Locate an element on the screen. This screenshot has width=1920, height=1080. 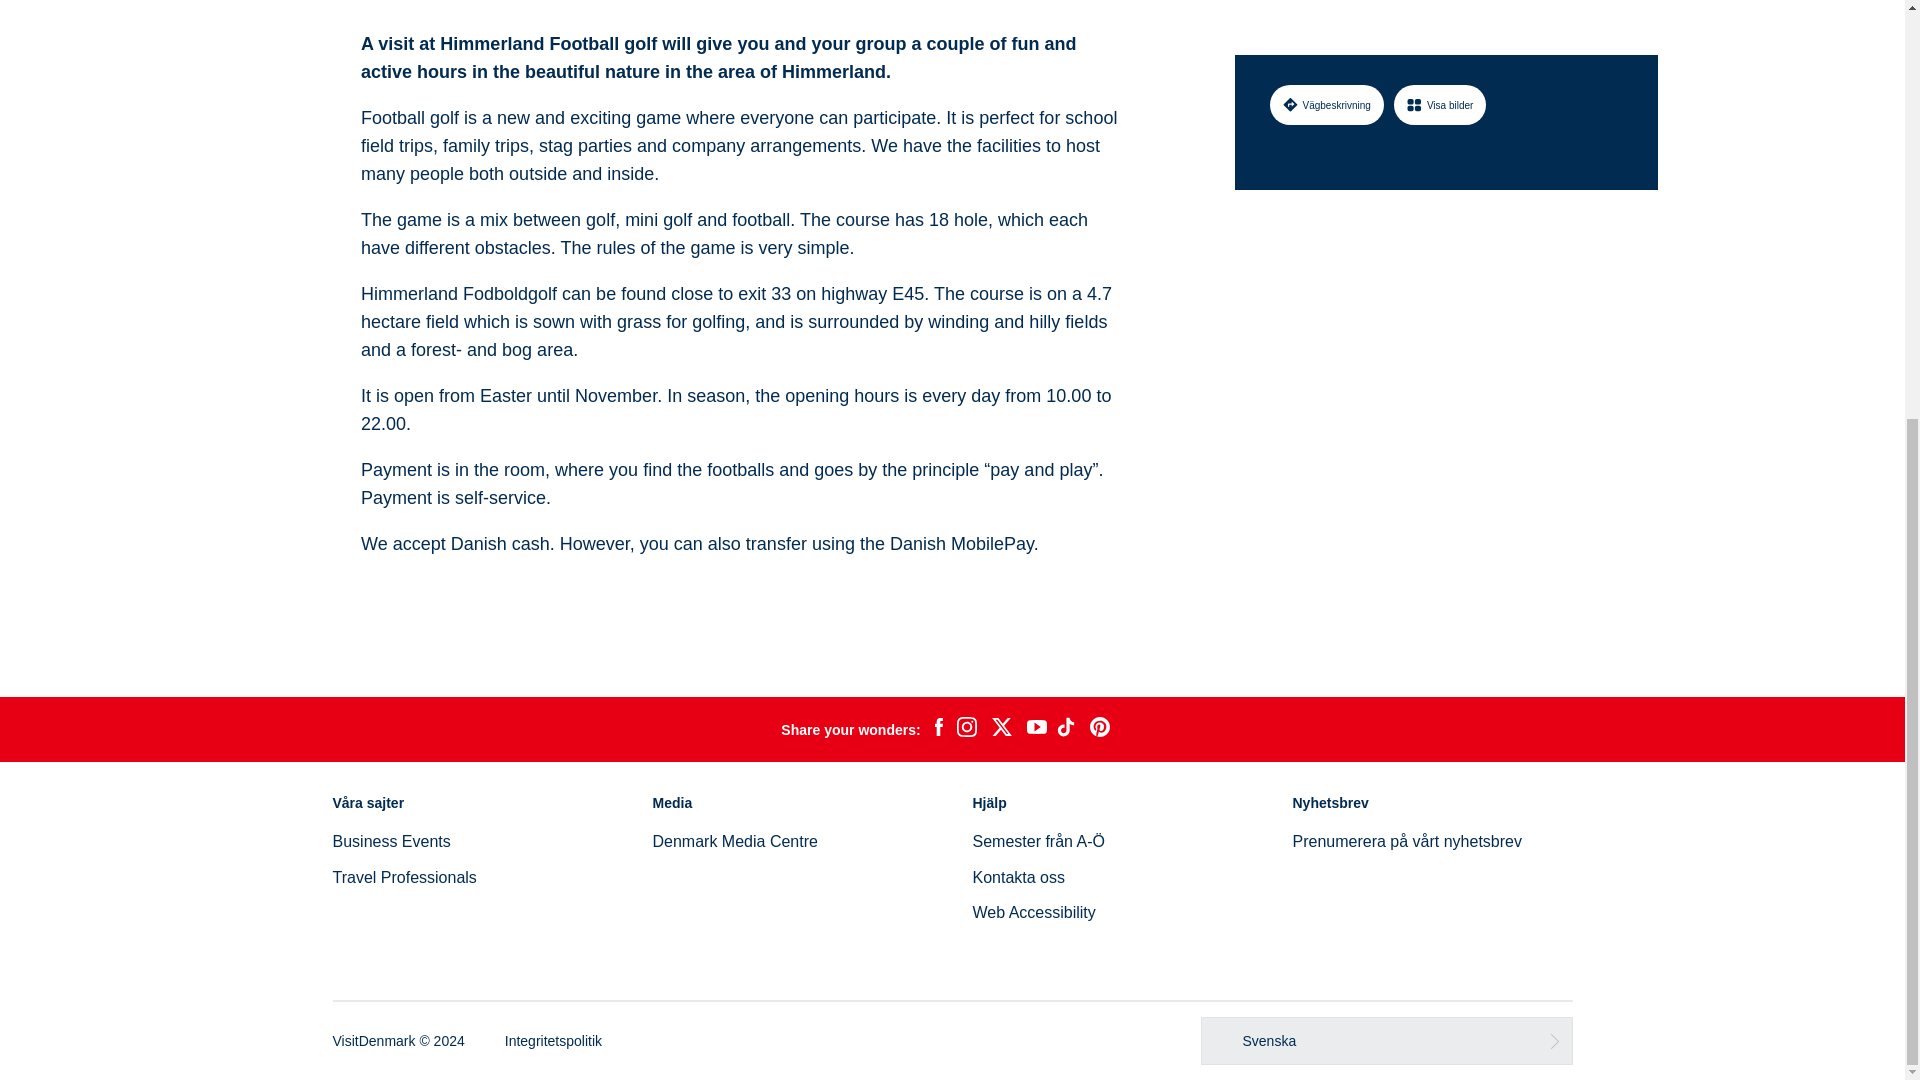
youtube is located at coordinates (1036, 729).